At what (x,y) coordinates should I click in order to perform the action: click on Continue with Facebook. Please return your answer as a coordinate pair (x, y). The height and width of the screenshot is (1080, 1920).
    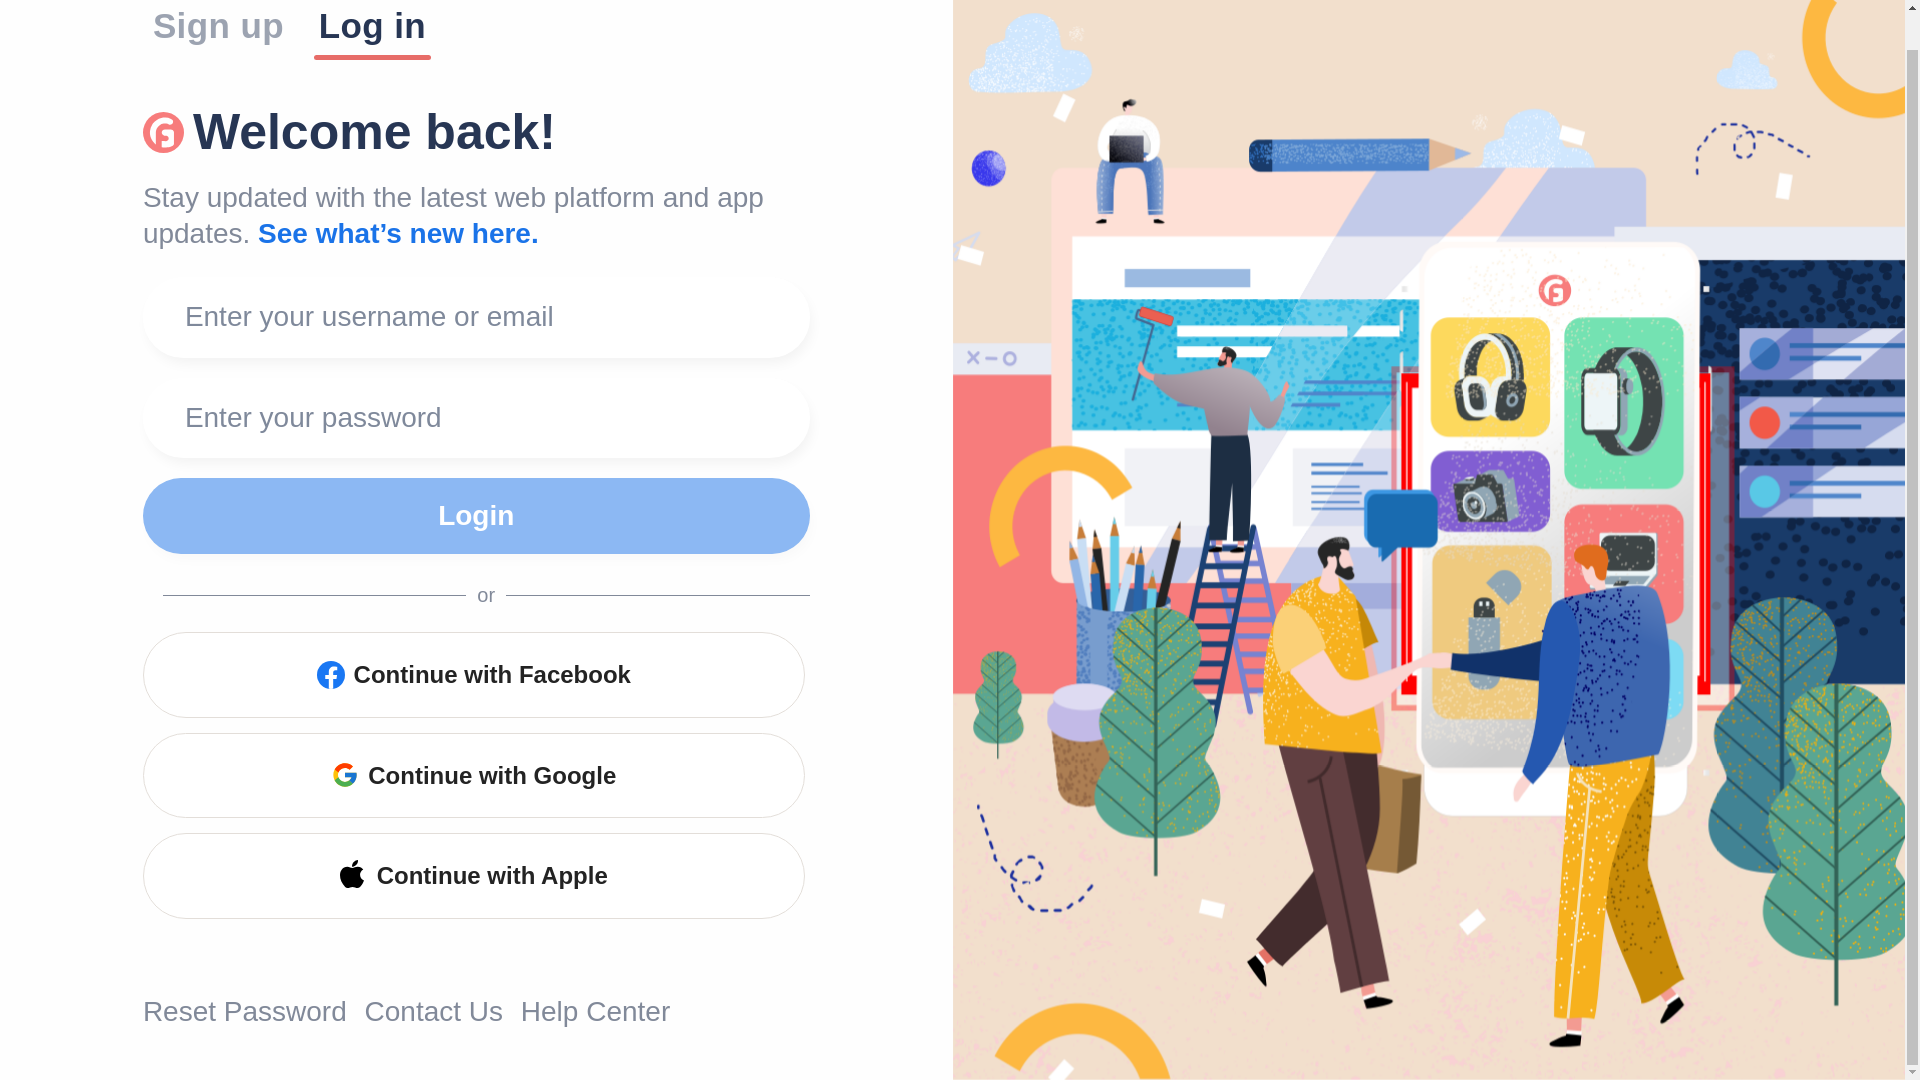
    Looking at the image, I should click on (473, 674).